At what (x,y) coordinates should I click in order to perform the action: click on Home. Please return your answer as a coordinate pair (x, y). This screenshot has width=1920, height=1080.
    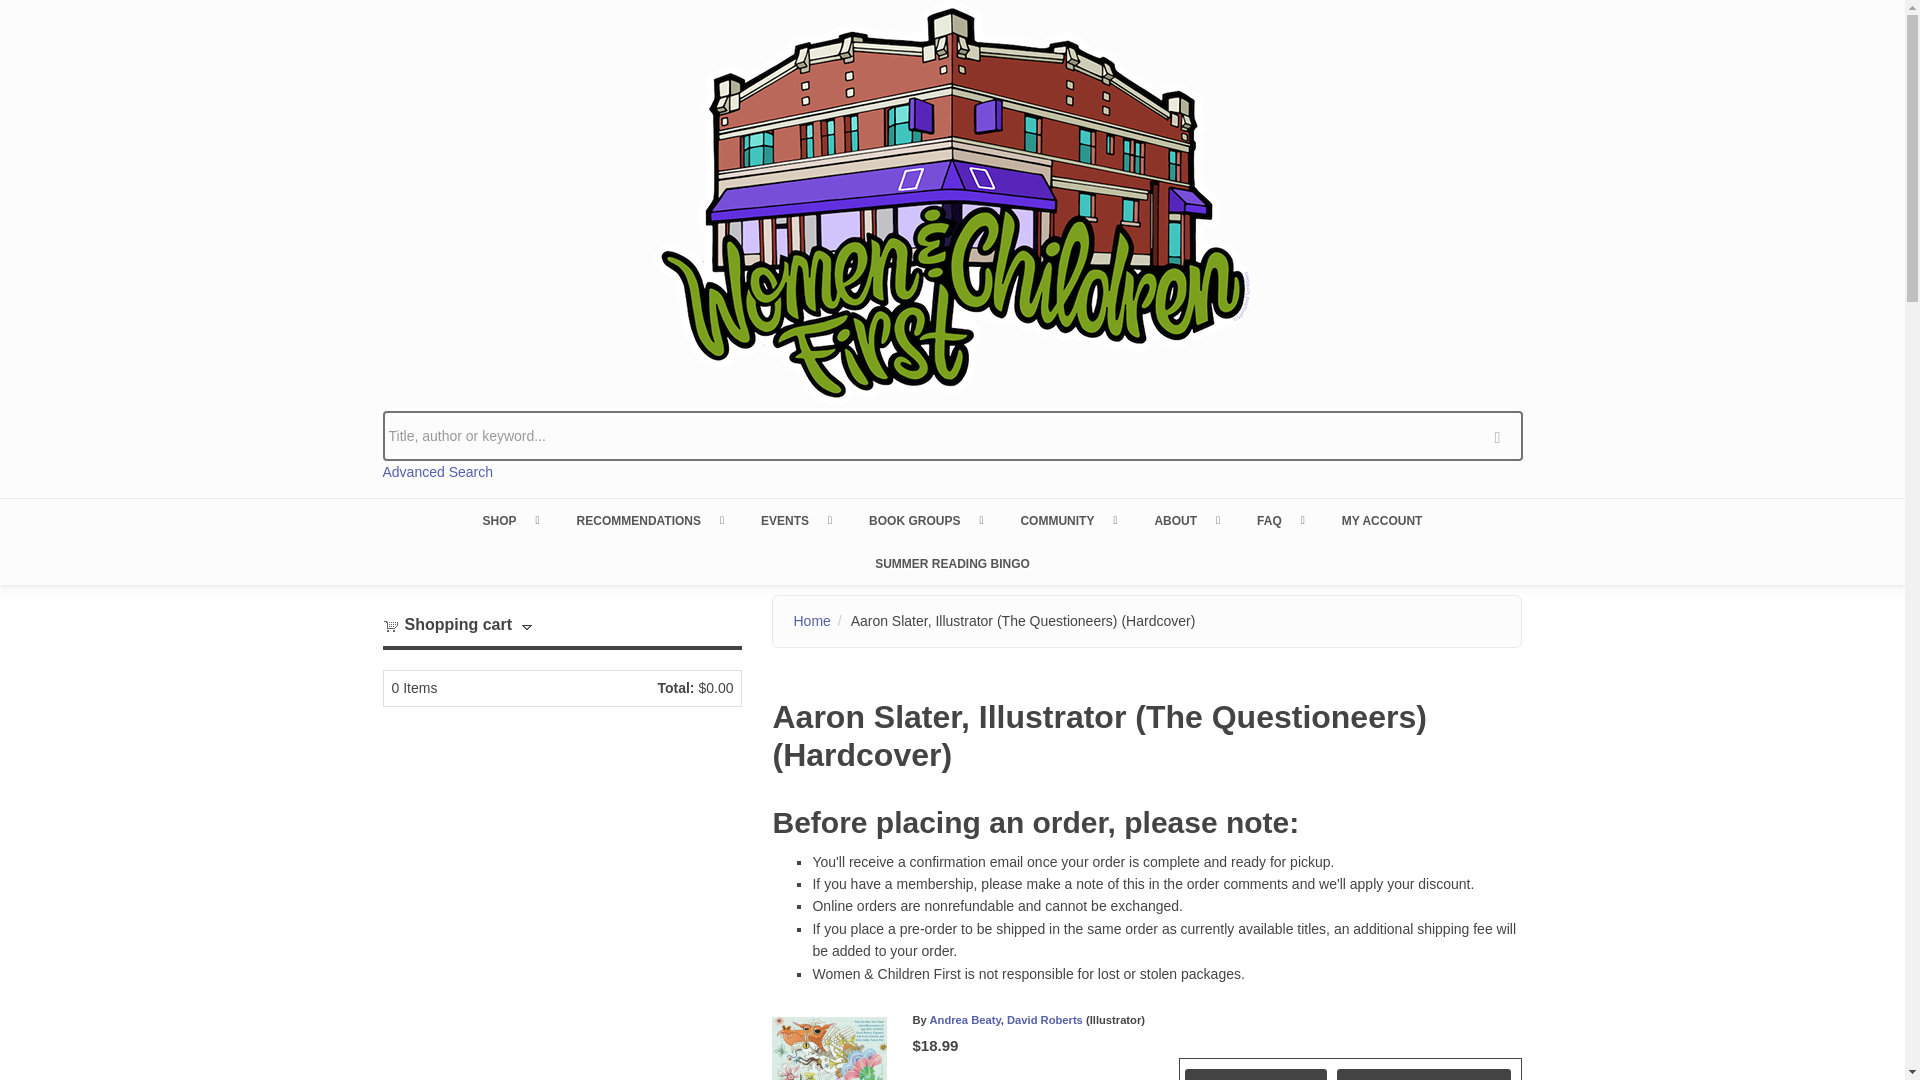
    Looking at the image, I should click on (952, 202).